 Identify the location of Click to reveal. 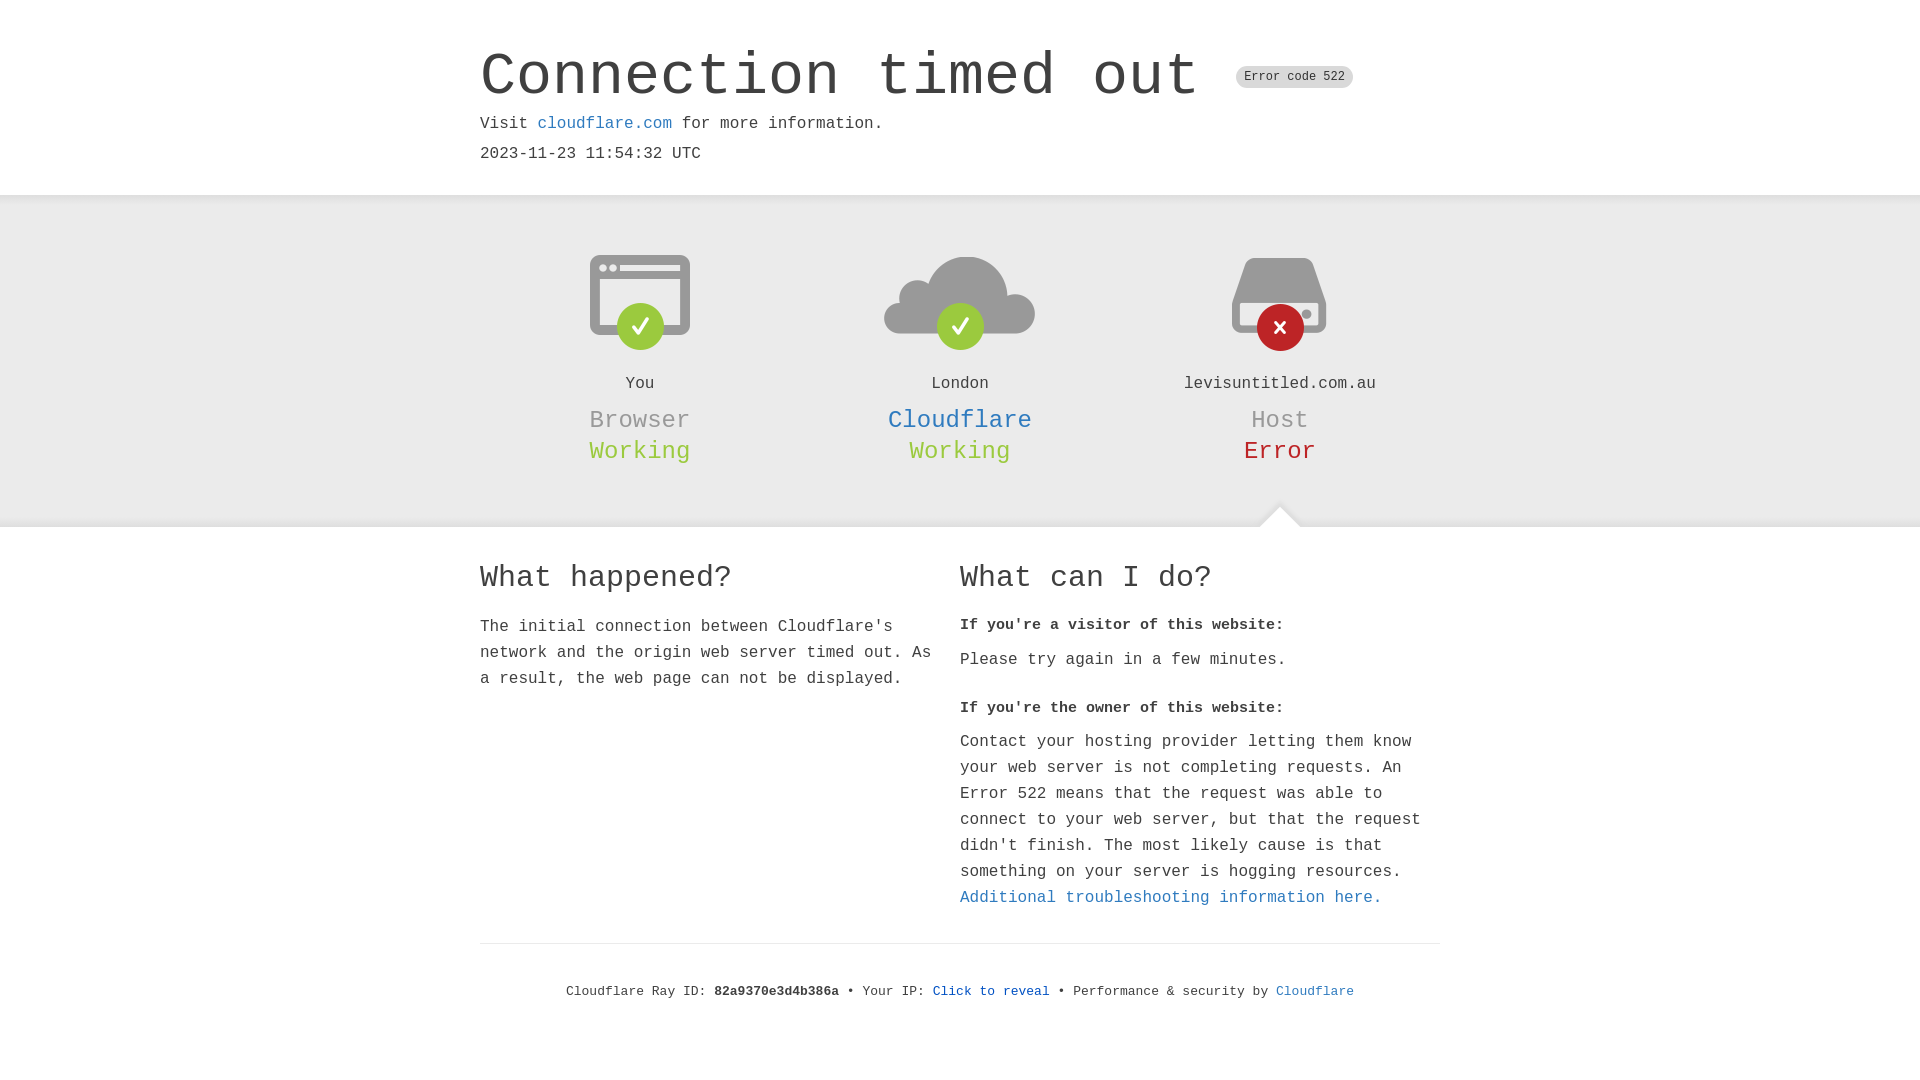
(992, 992).